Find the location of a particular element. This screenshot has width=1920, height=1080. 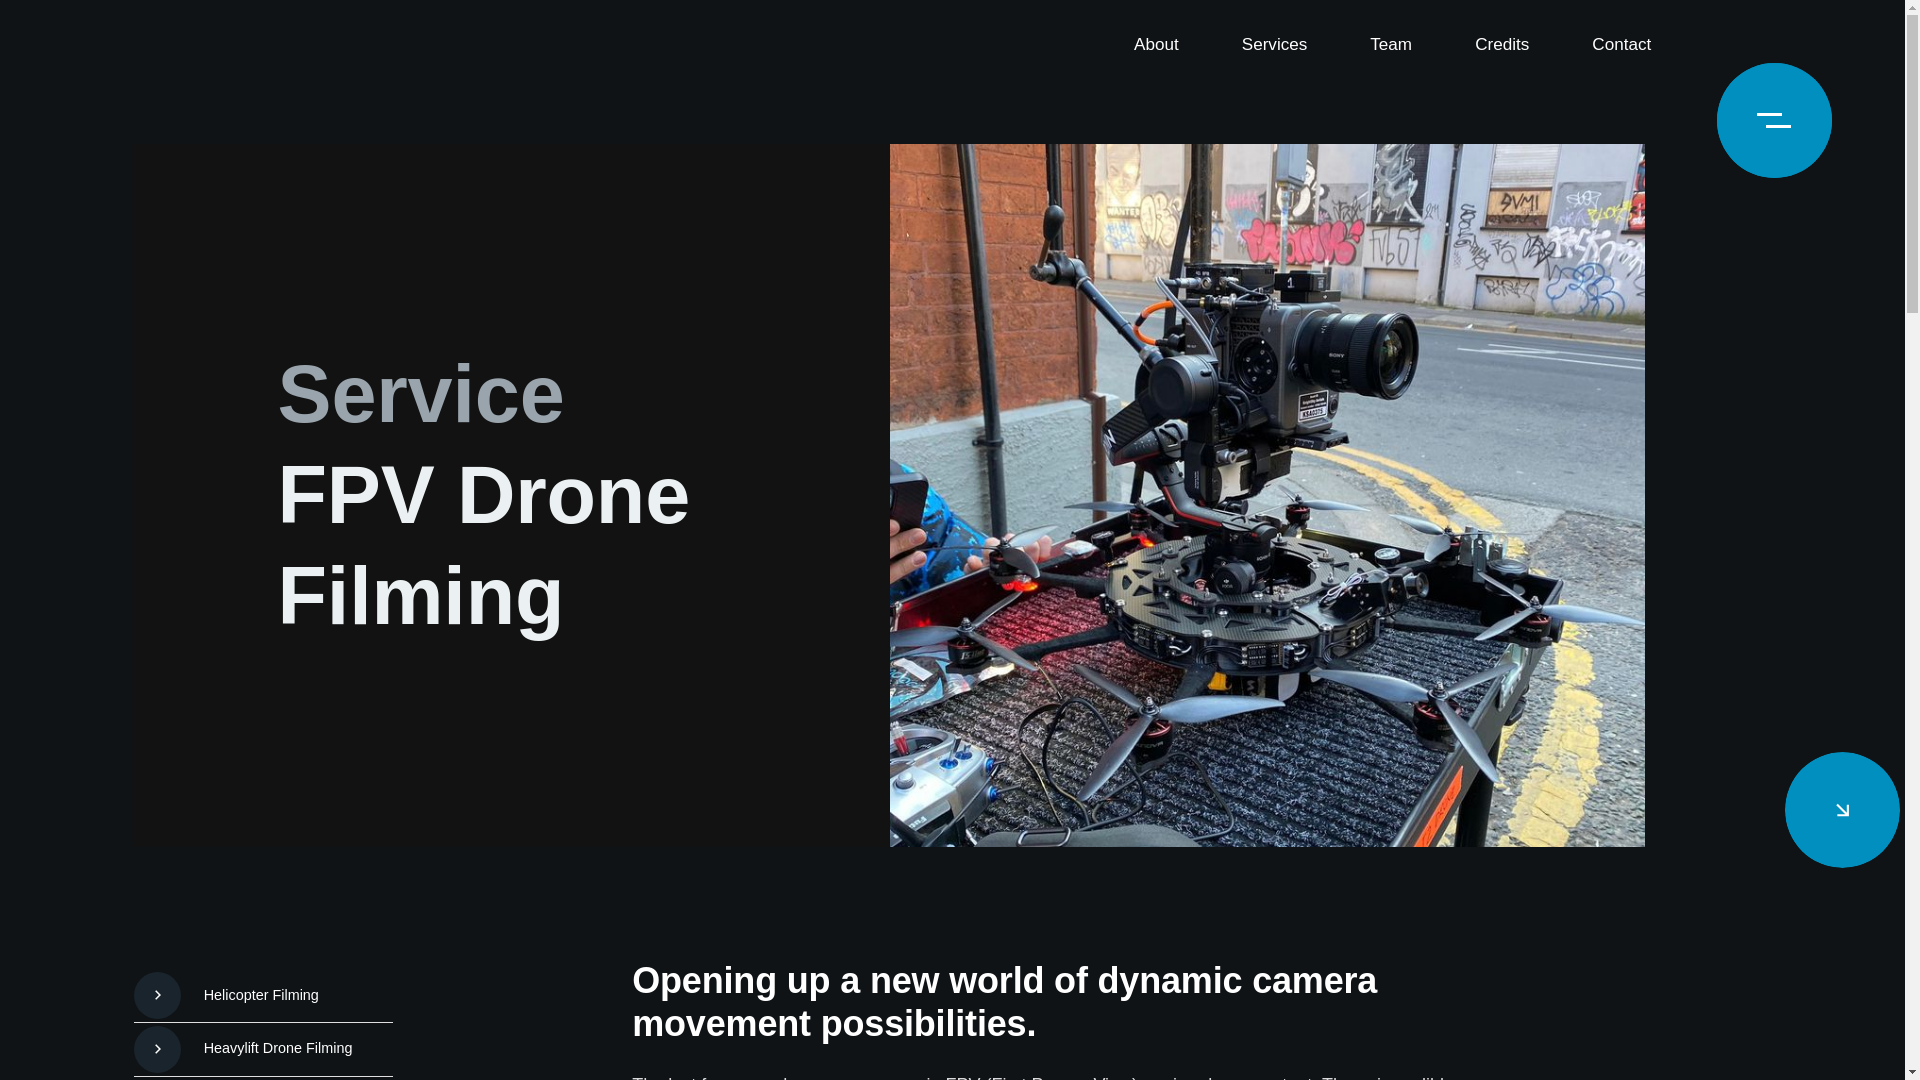

Helicopter Filming is located at coordinates (264, 996).